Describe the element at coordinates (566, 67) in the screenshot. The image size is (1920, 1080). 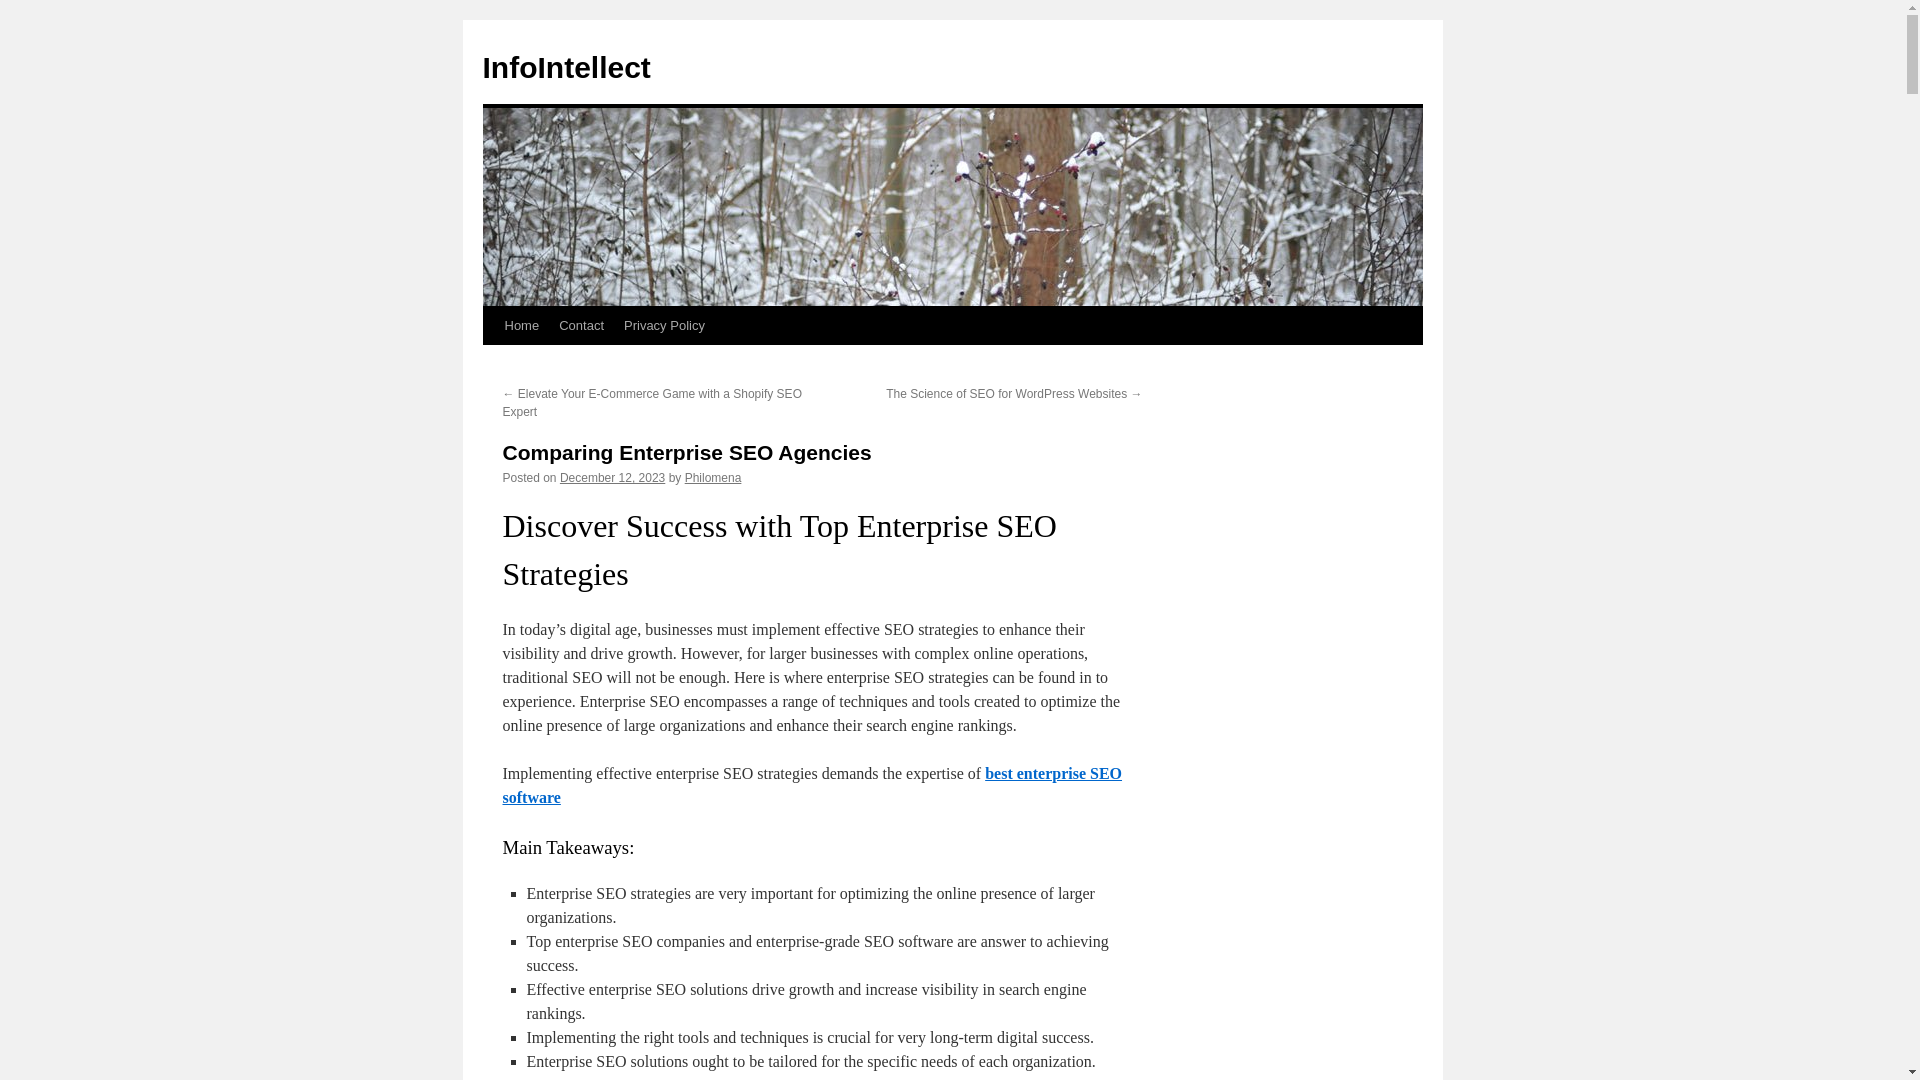
I see `InfoIntellect` at that location.